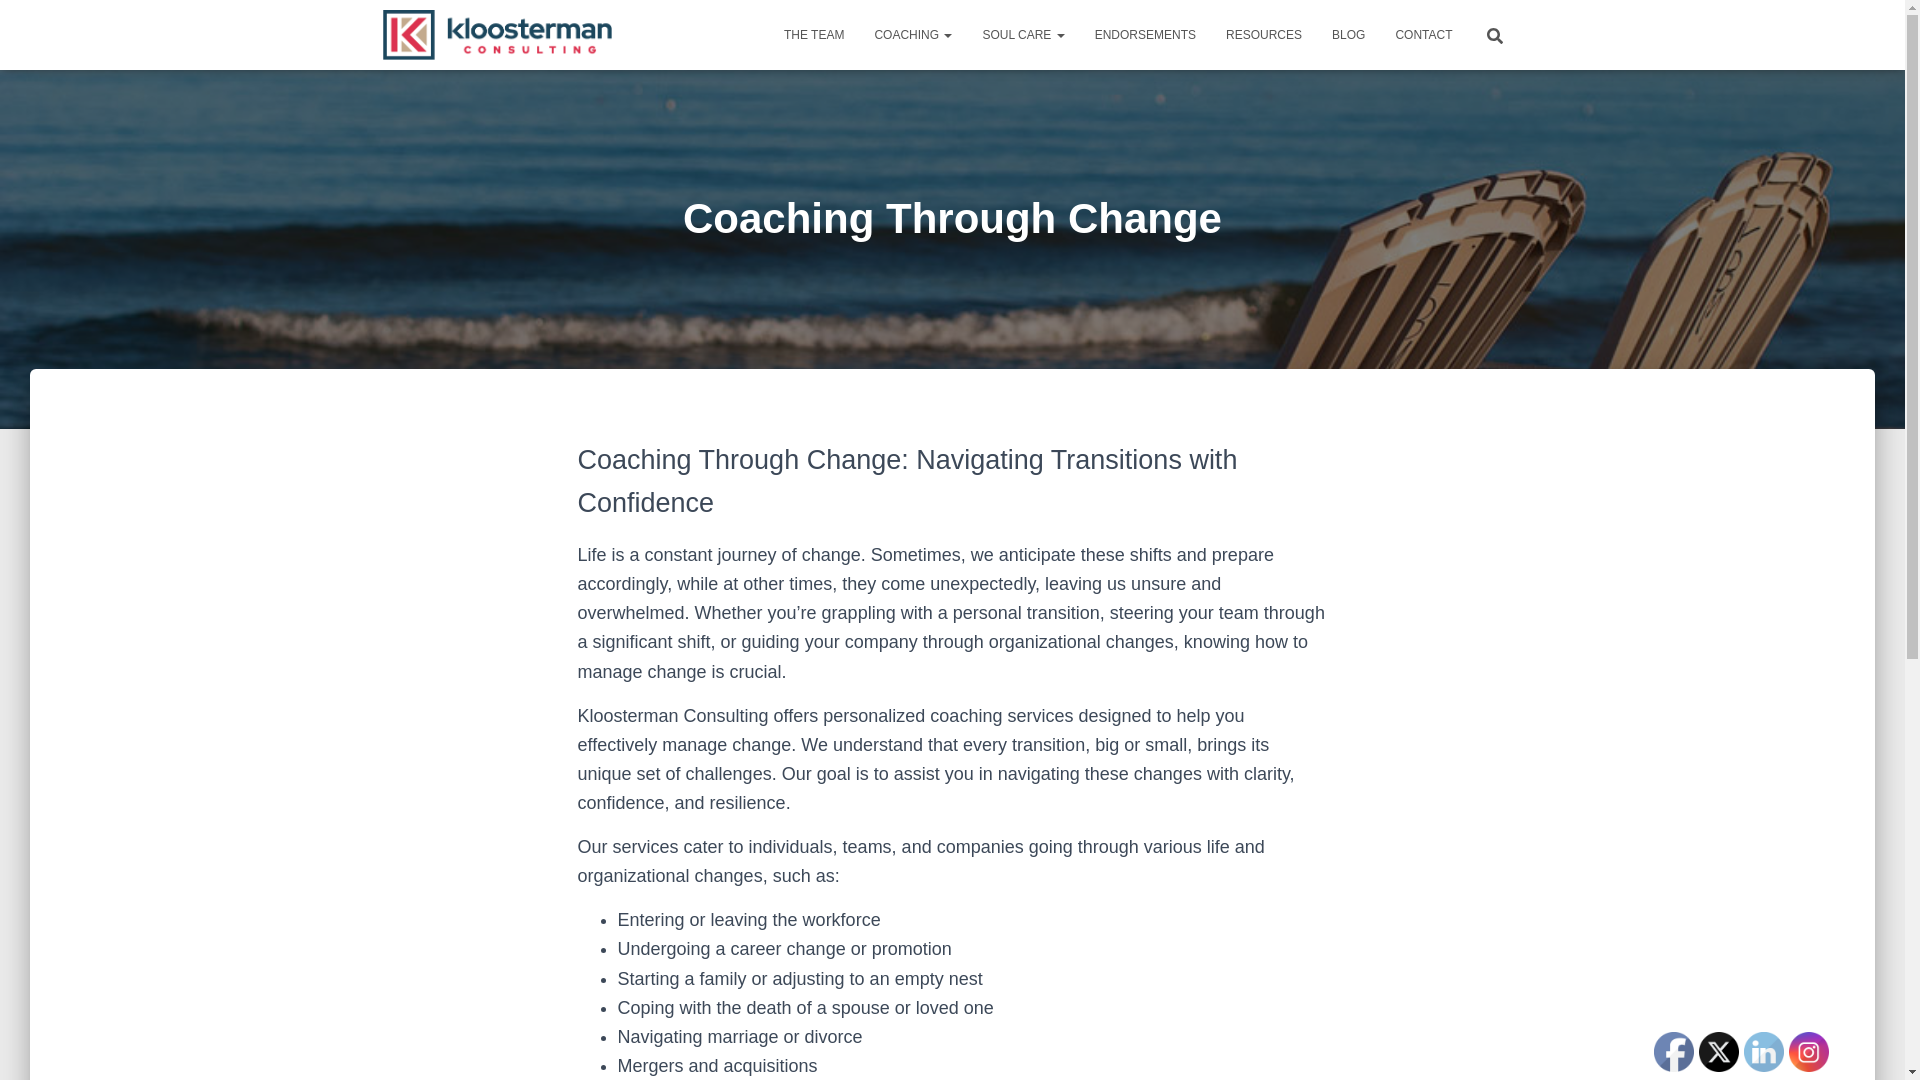 This screenshot has width=1920, height=1080. Describe the element at coordinates (814, 34) in the screenshot. I see `THE TEAM` at that location.